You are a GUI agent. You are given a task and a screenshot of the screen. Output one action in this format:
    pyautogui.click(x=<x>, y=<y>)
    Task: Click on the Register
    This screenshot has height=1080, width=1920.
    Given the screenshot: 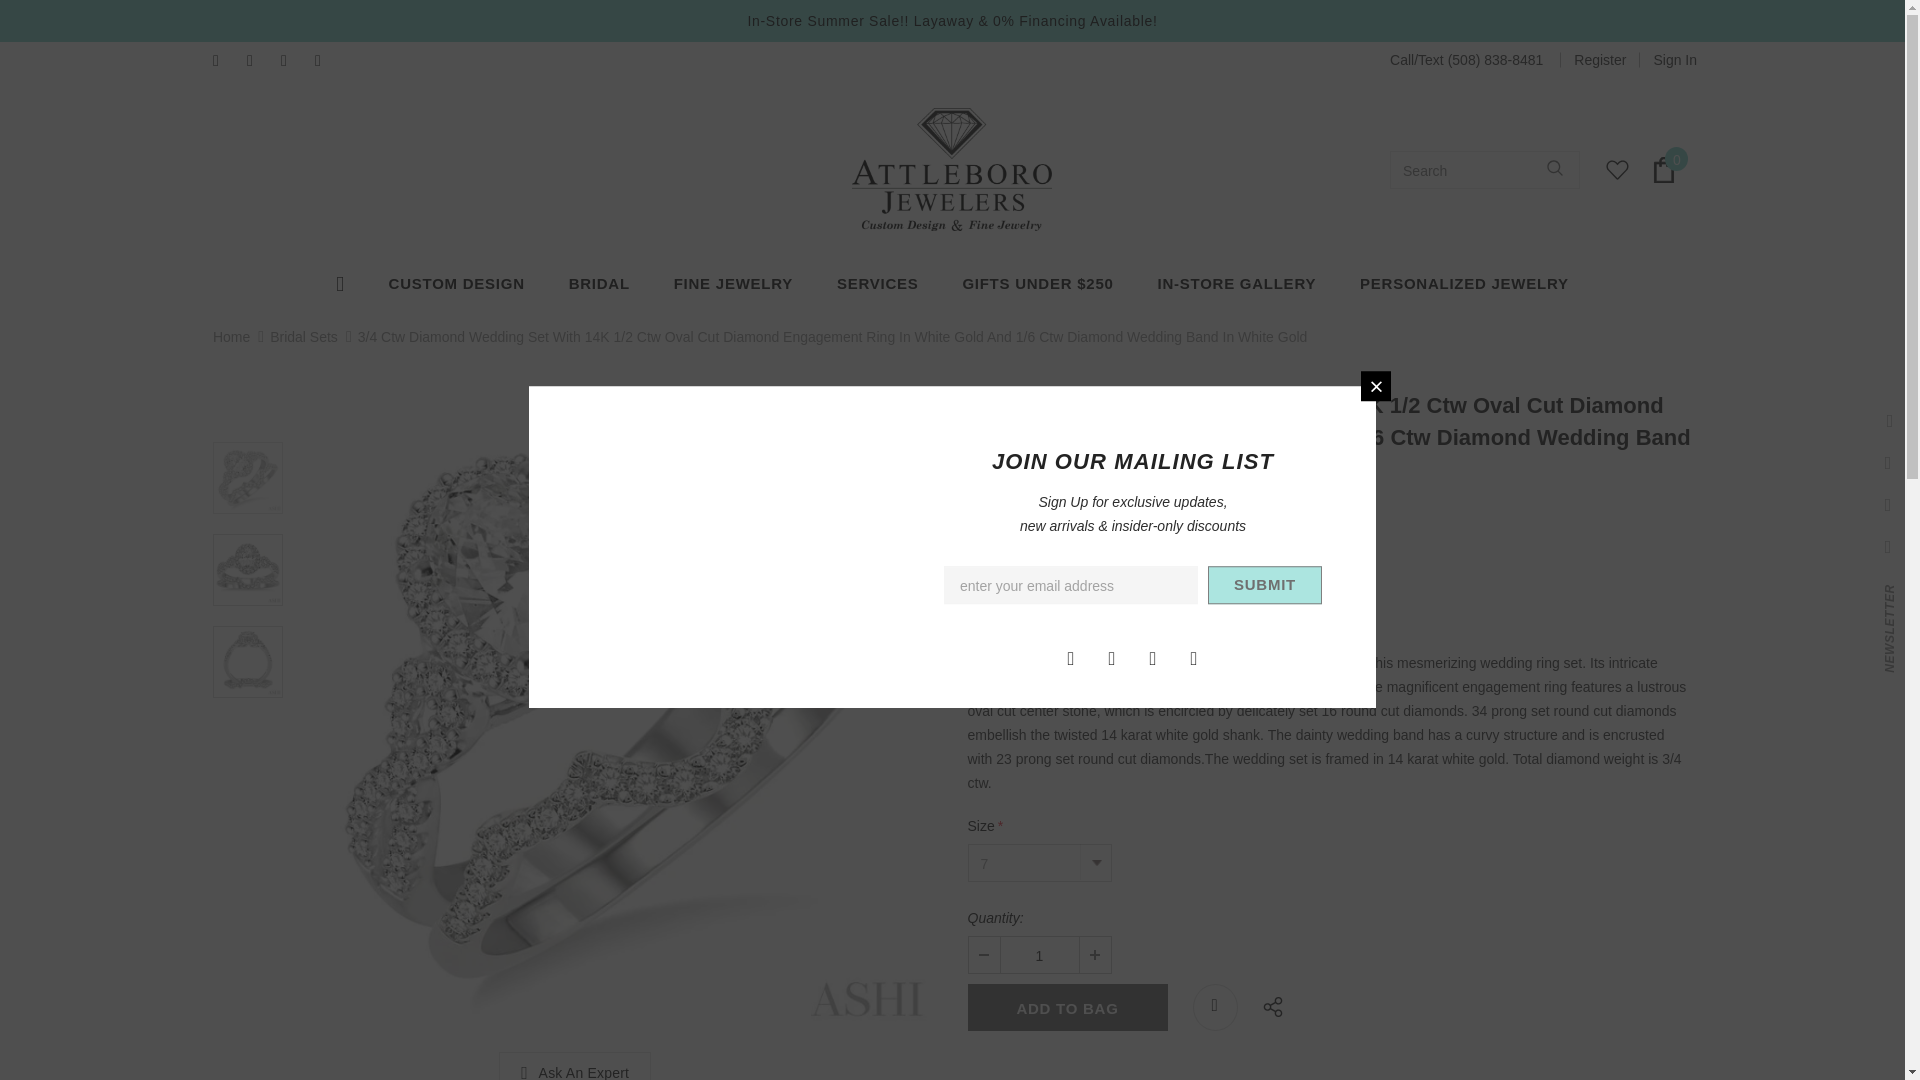 What is the action you would take?
    pyautogui.click(x=1600, y=60)
    